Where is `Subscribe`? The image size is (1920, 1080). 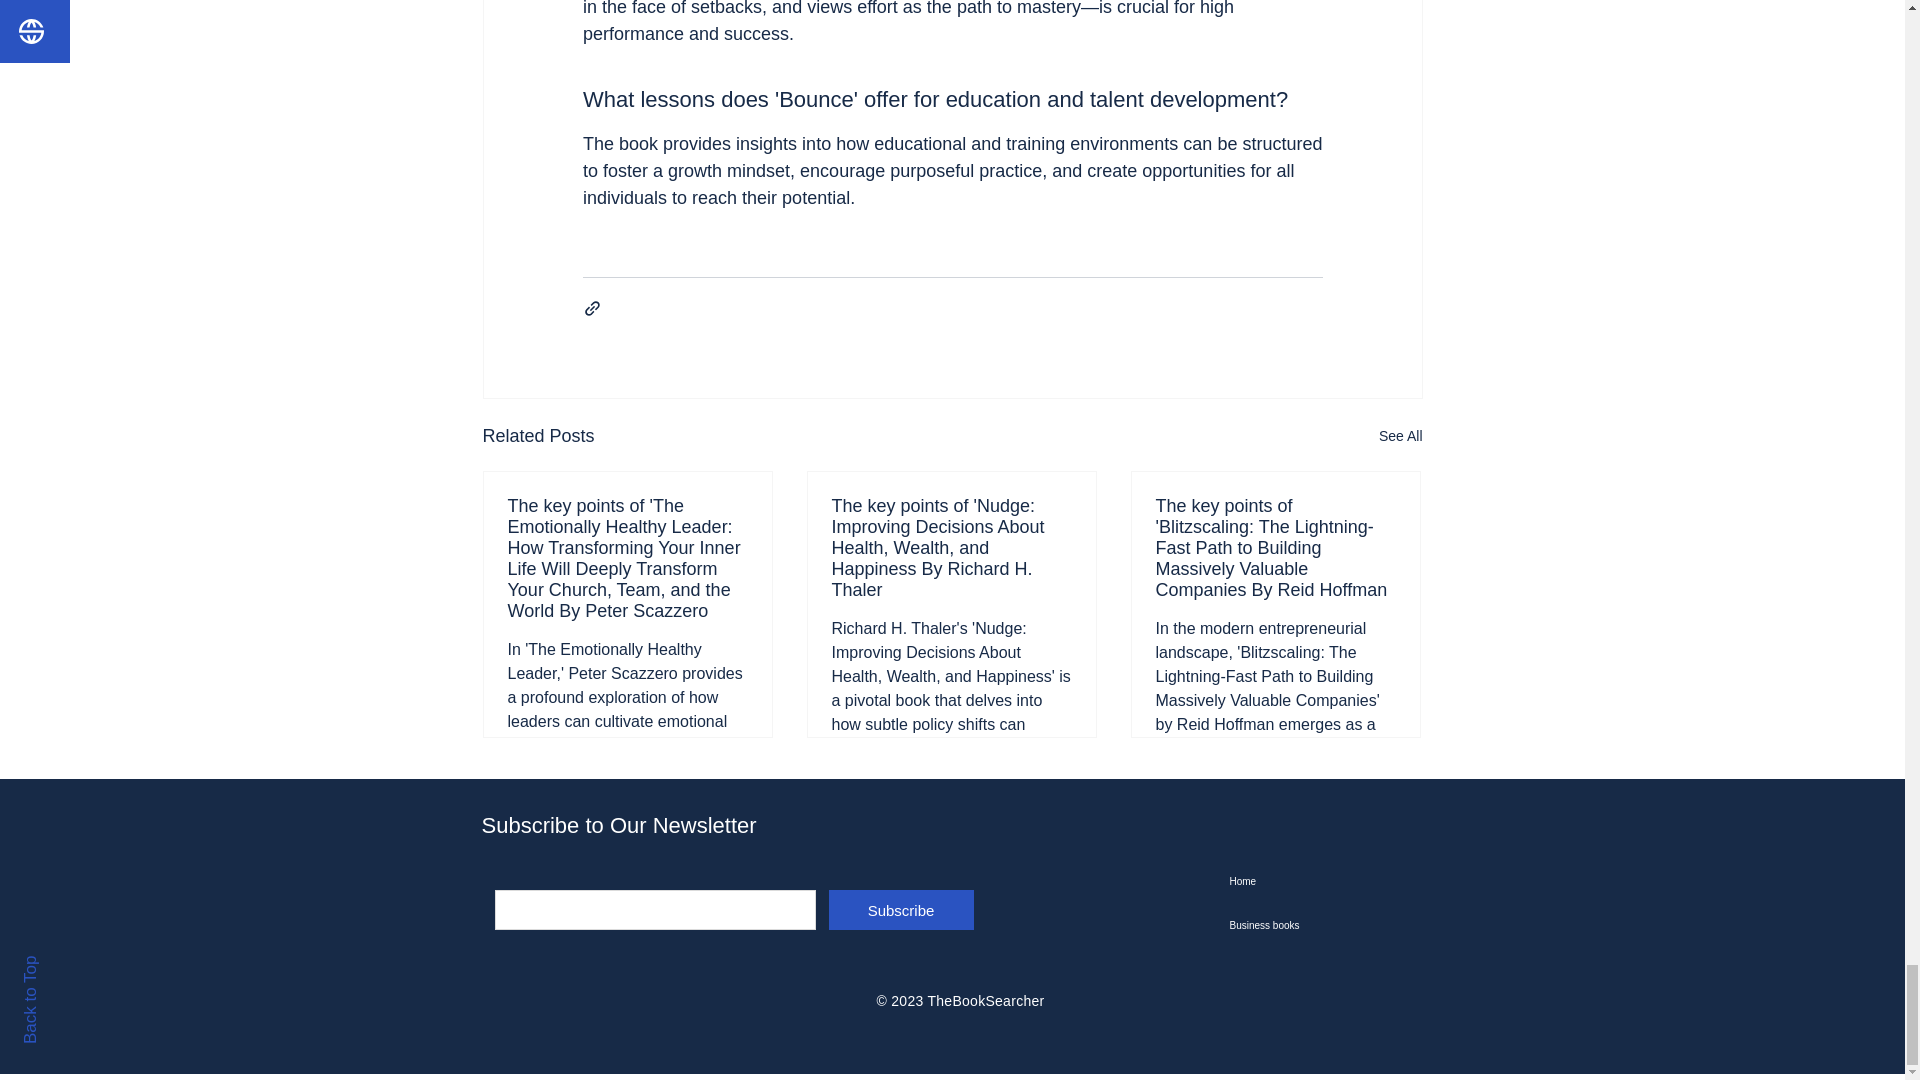 Subscribe is located at coordinates (900, 909).